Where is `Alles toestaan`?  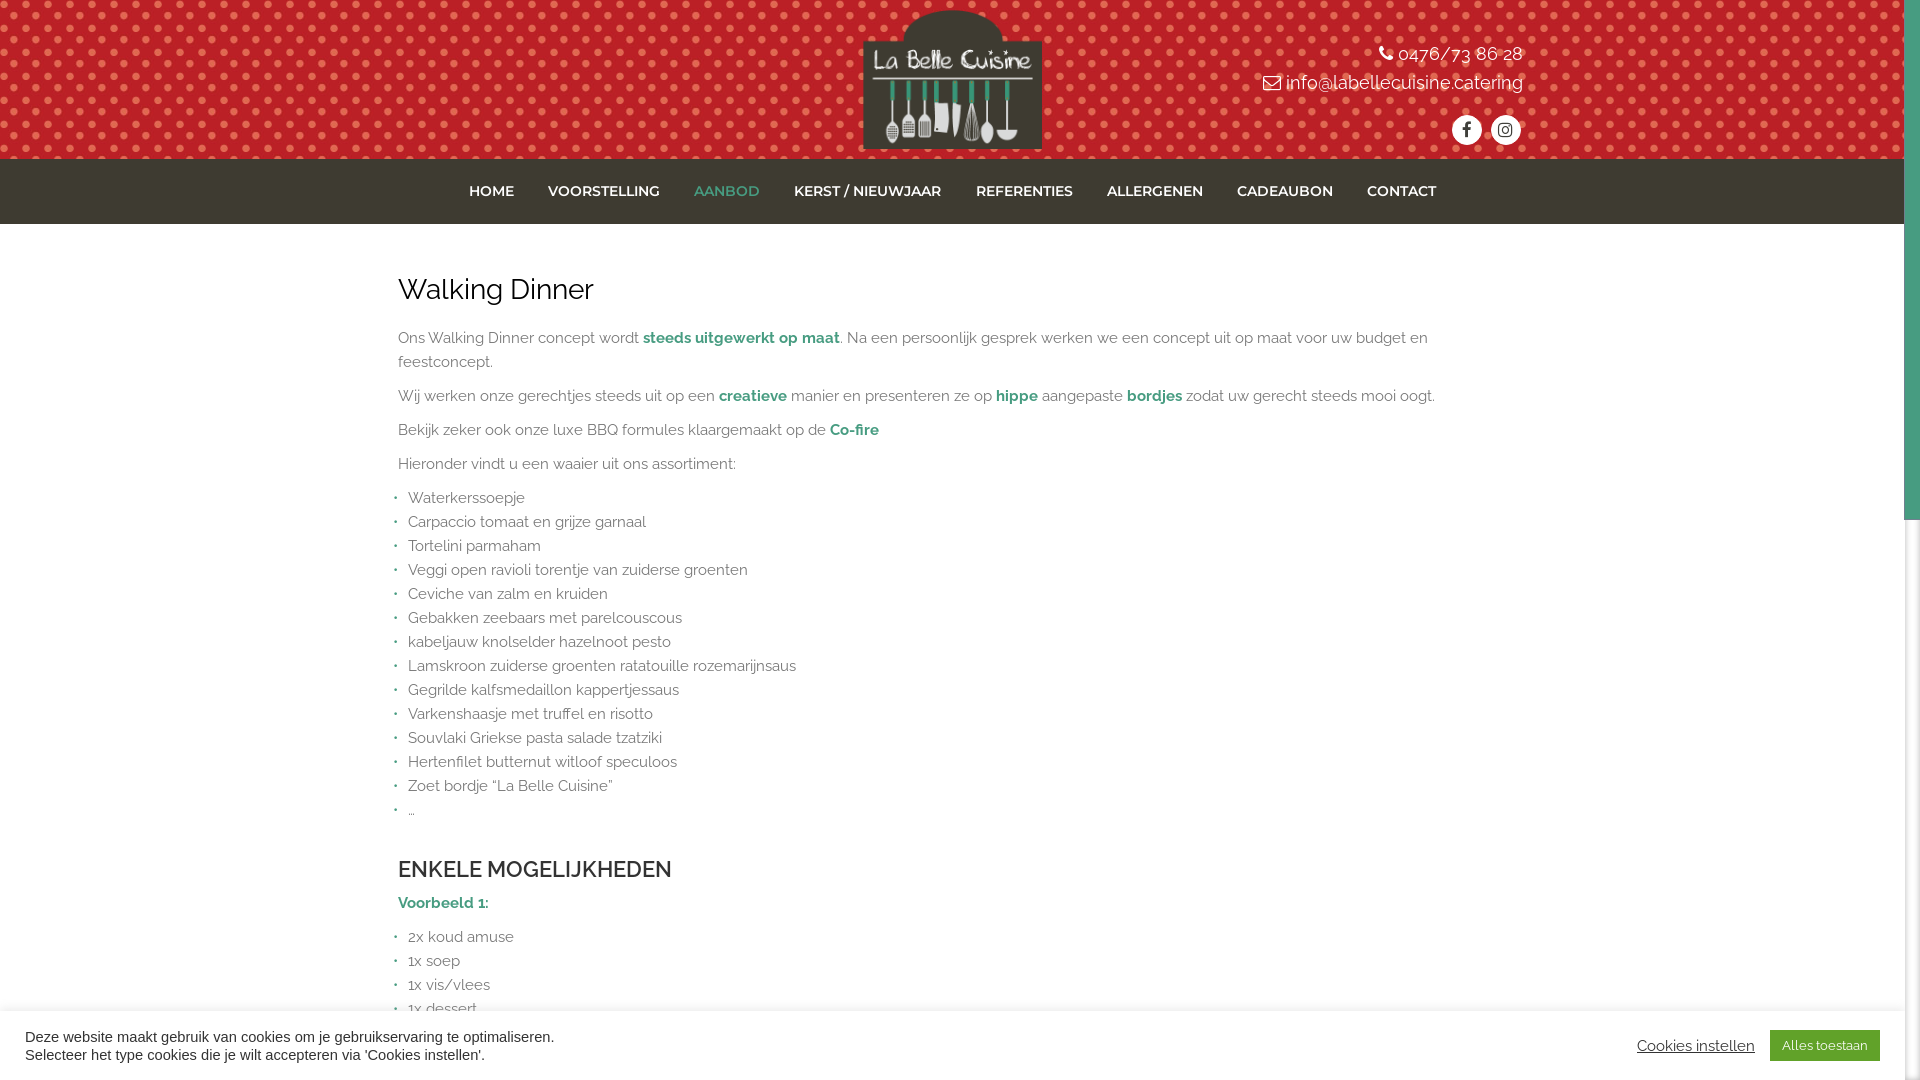
Alles toestaan is located at coordinates (1825, 1046).